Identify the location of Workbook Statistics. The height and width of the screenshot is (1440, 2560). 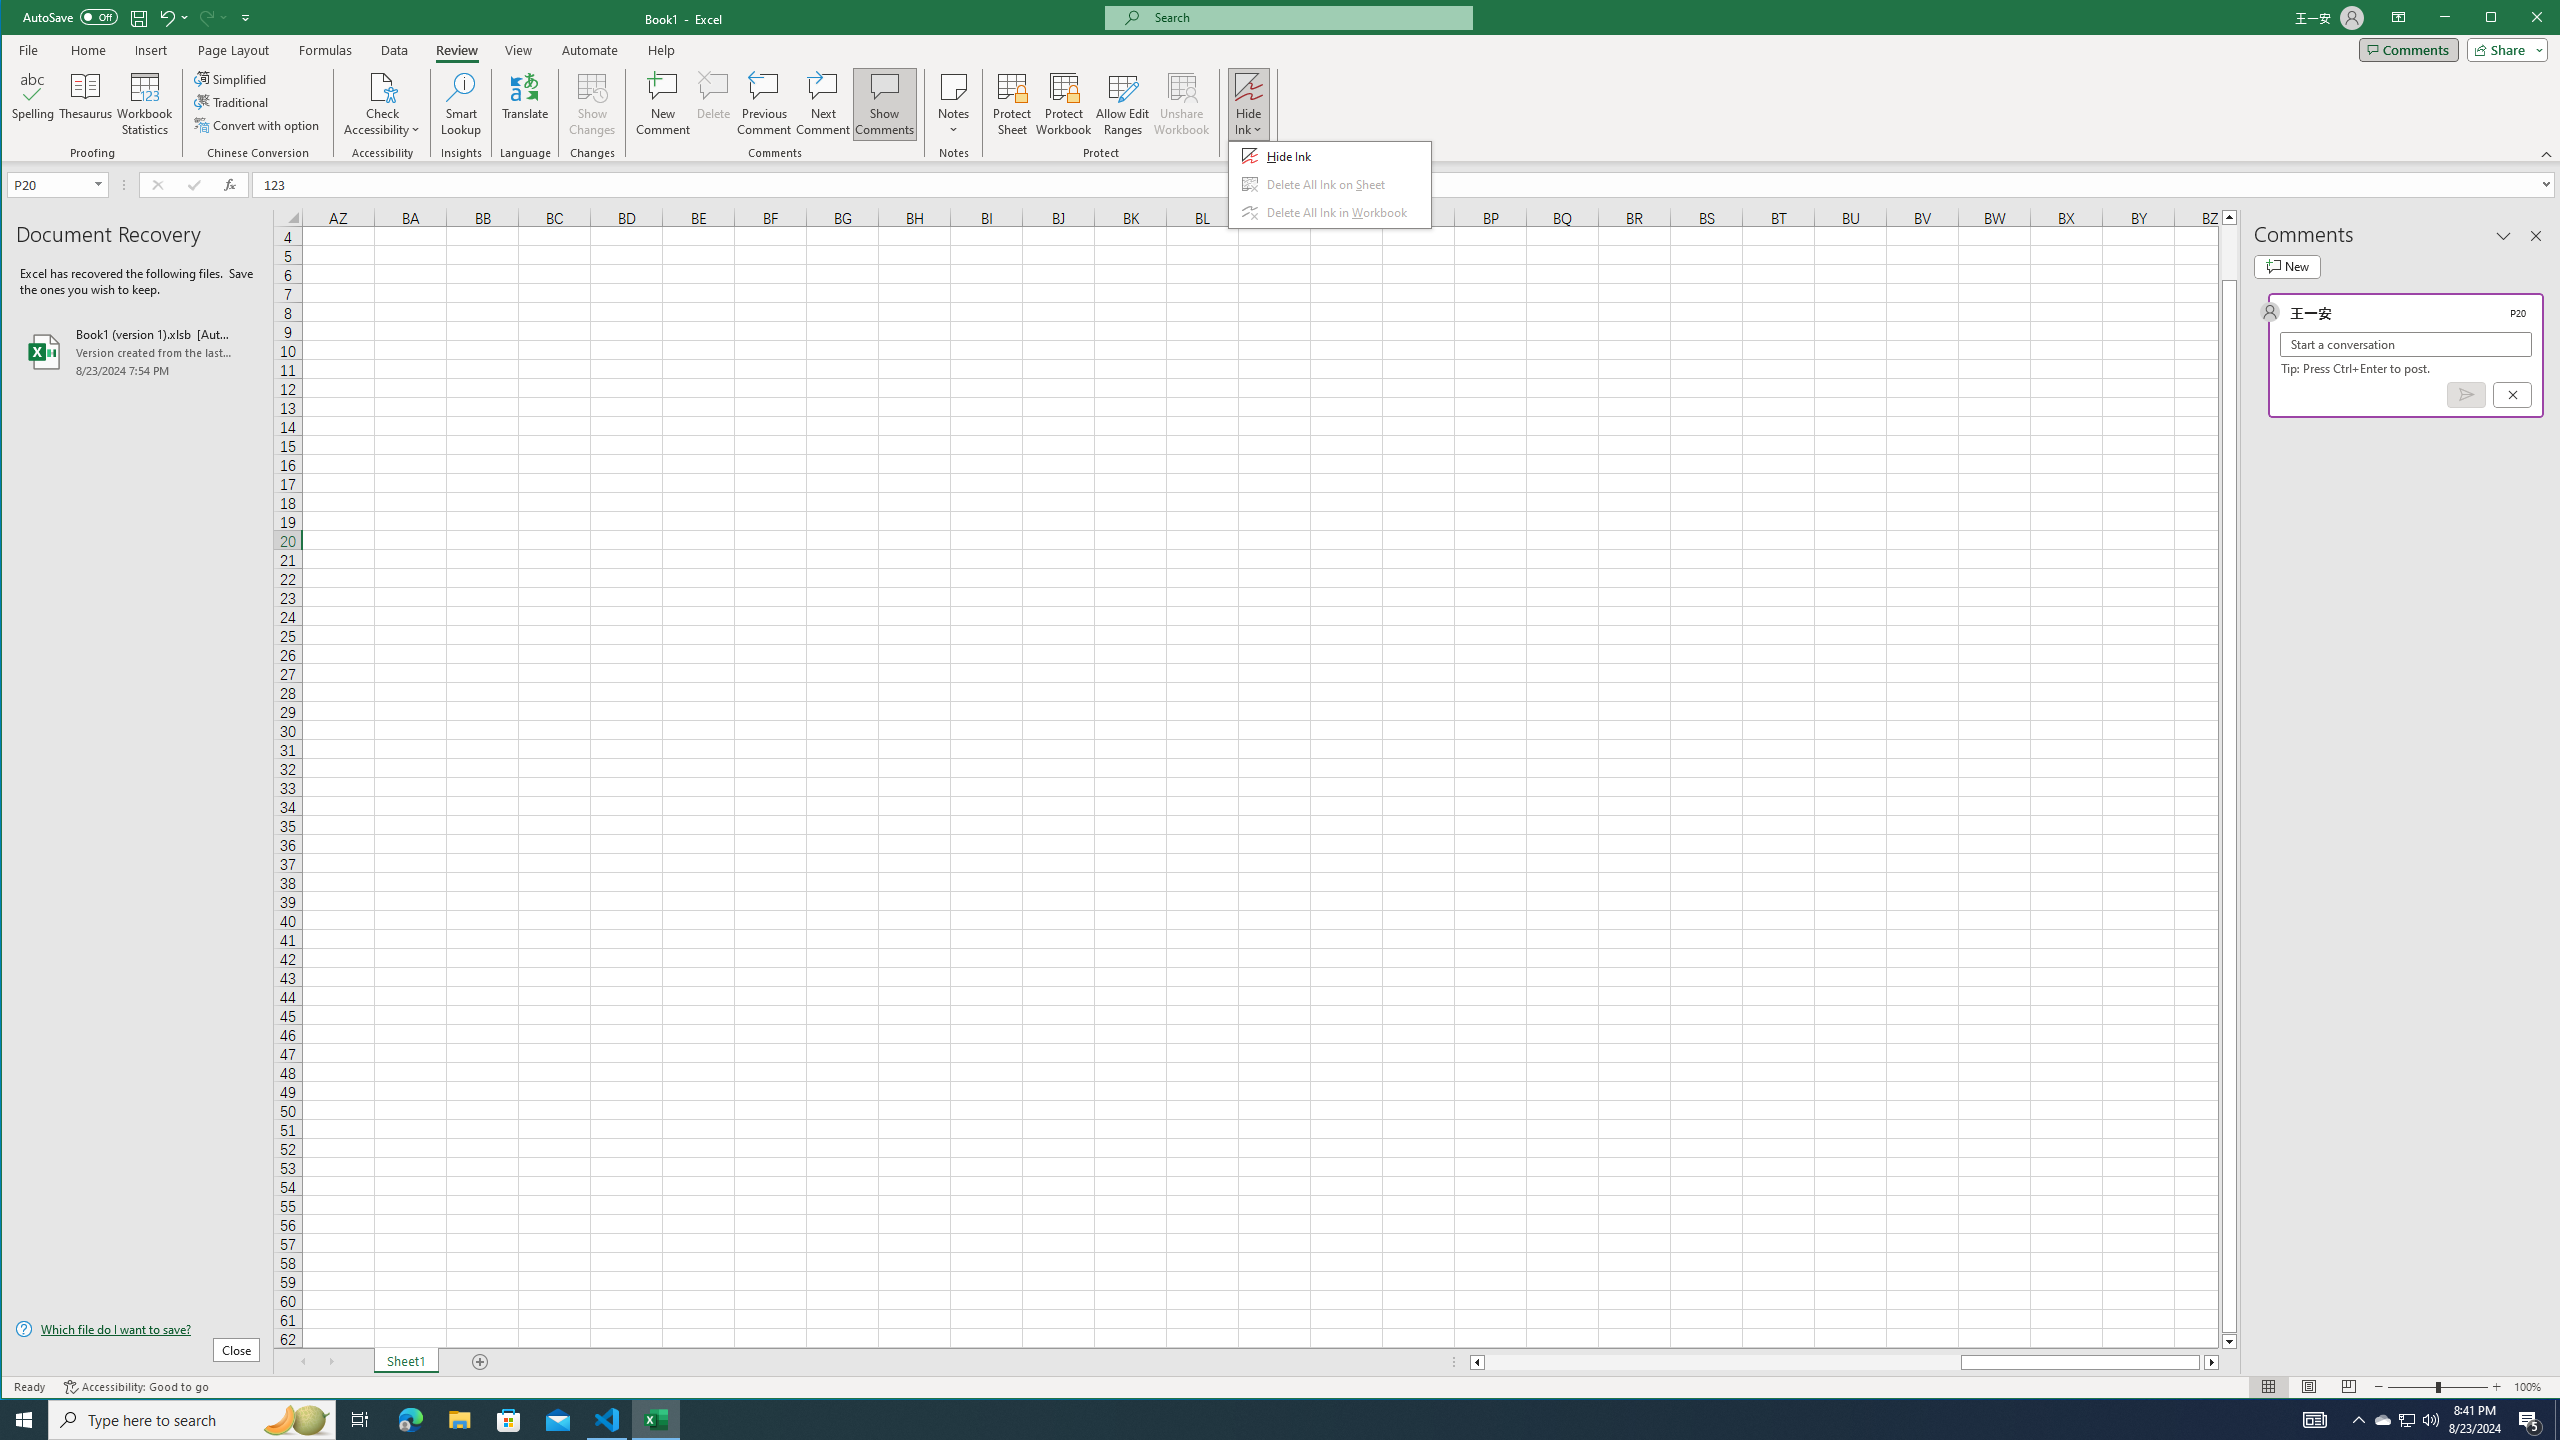
(144, 104).